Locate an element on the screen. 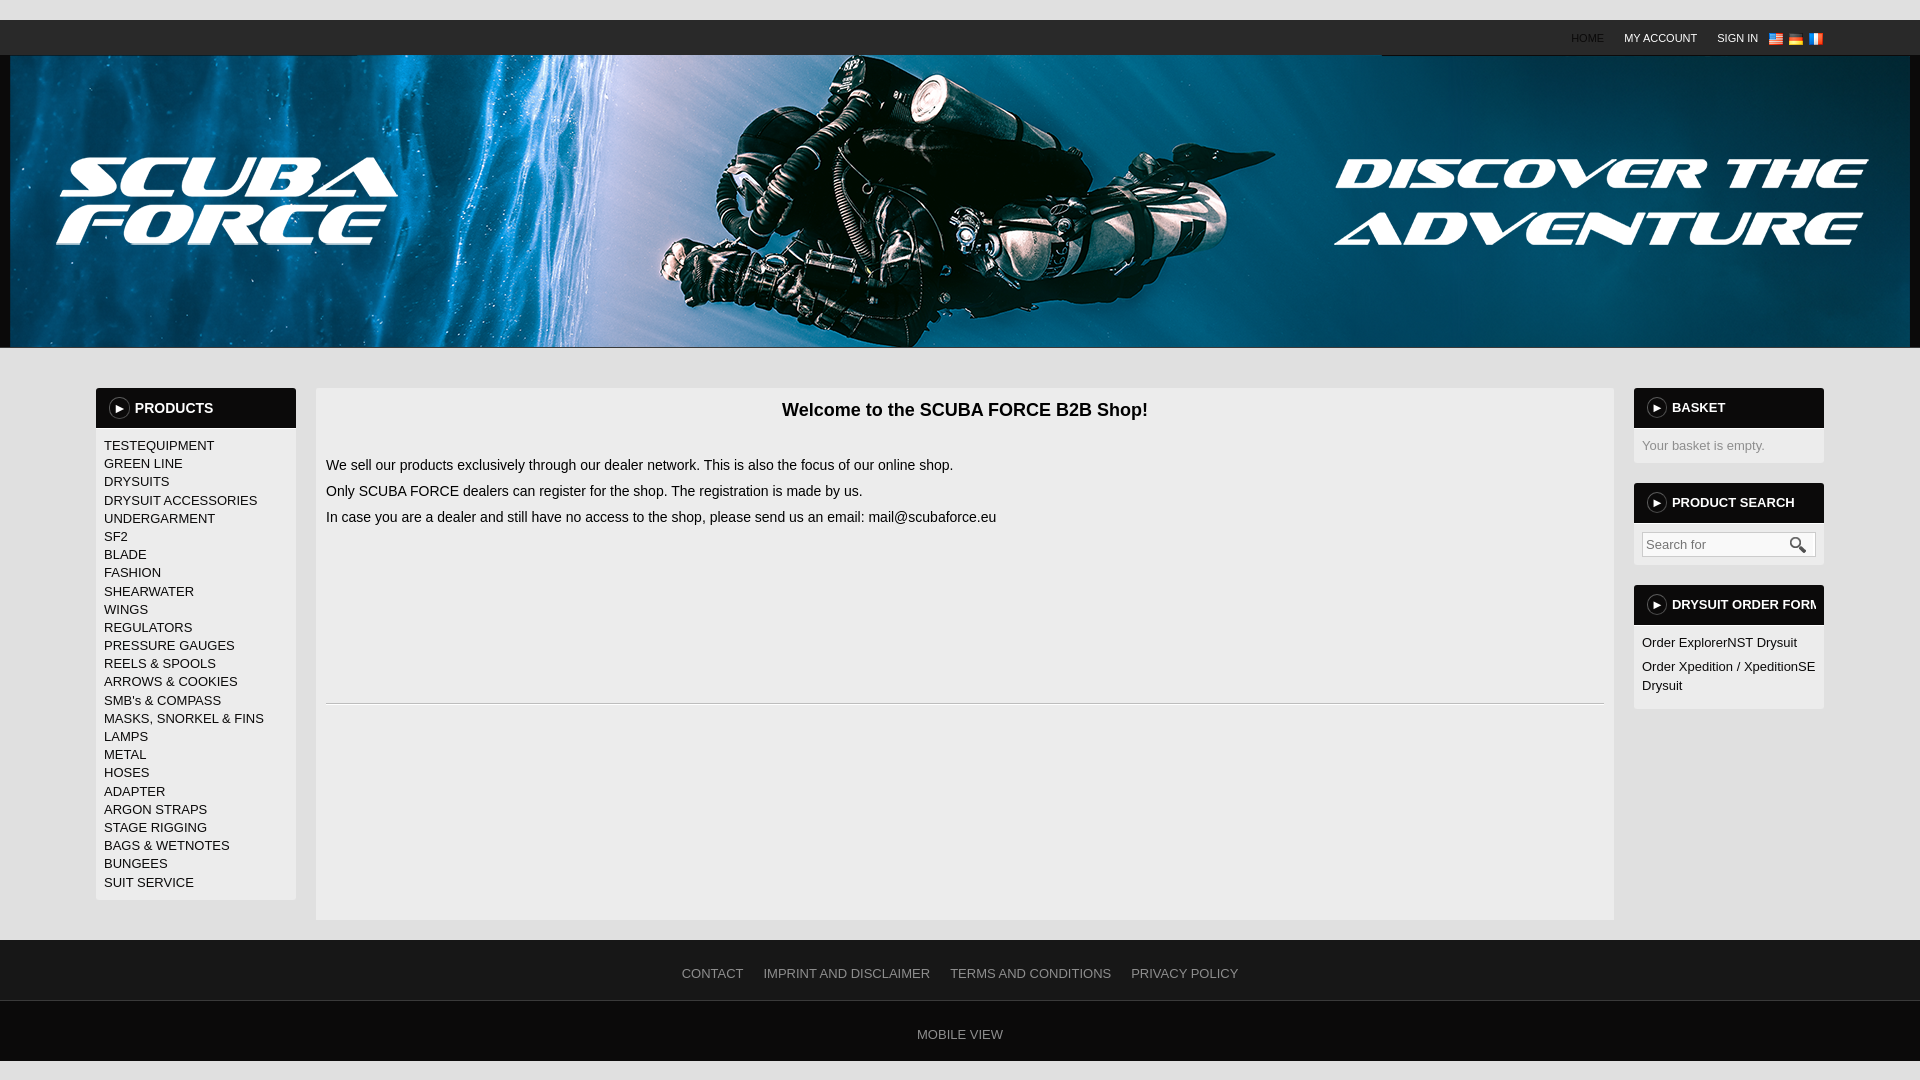 The image size is (1920, 1080). Order ExplorerNST Drysuit is located at coordinates (1719, 642).